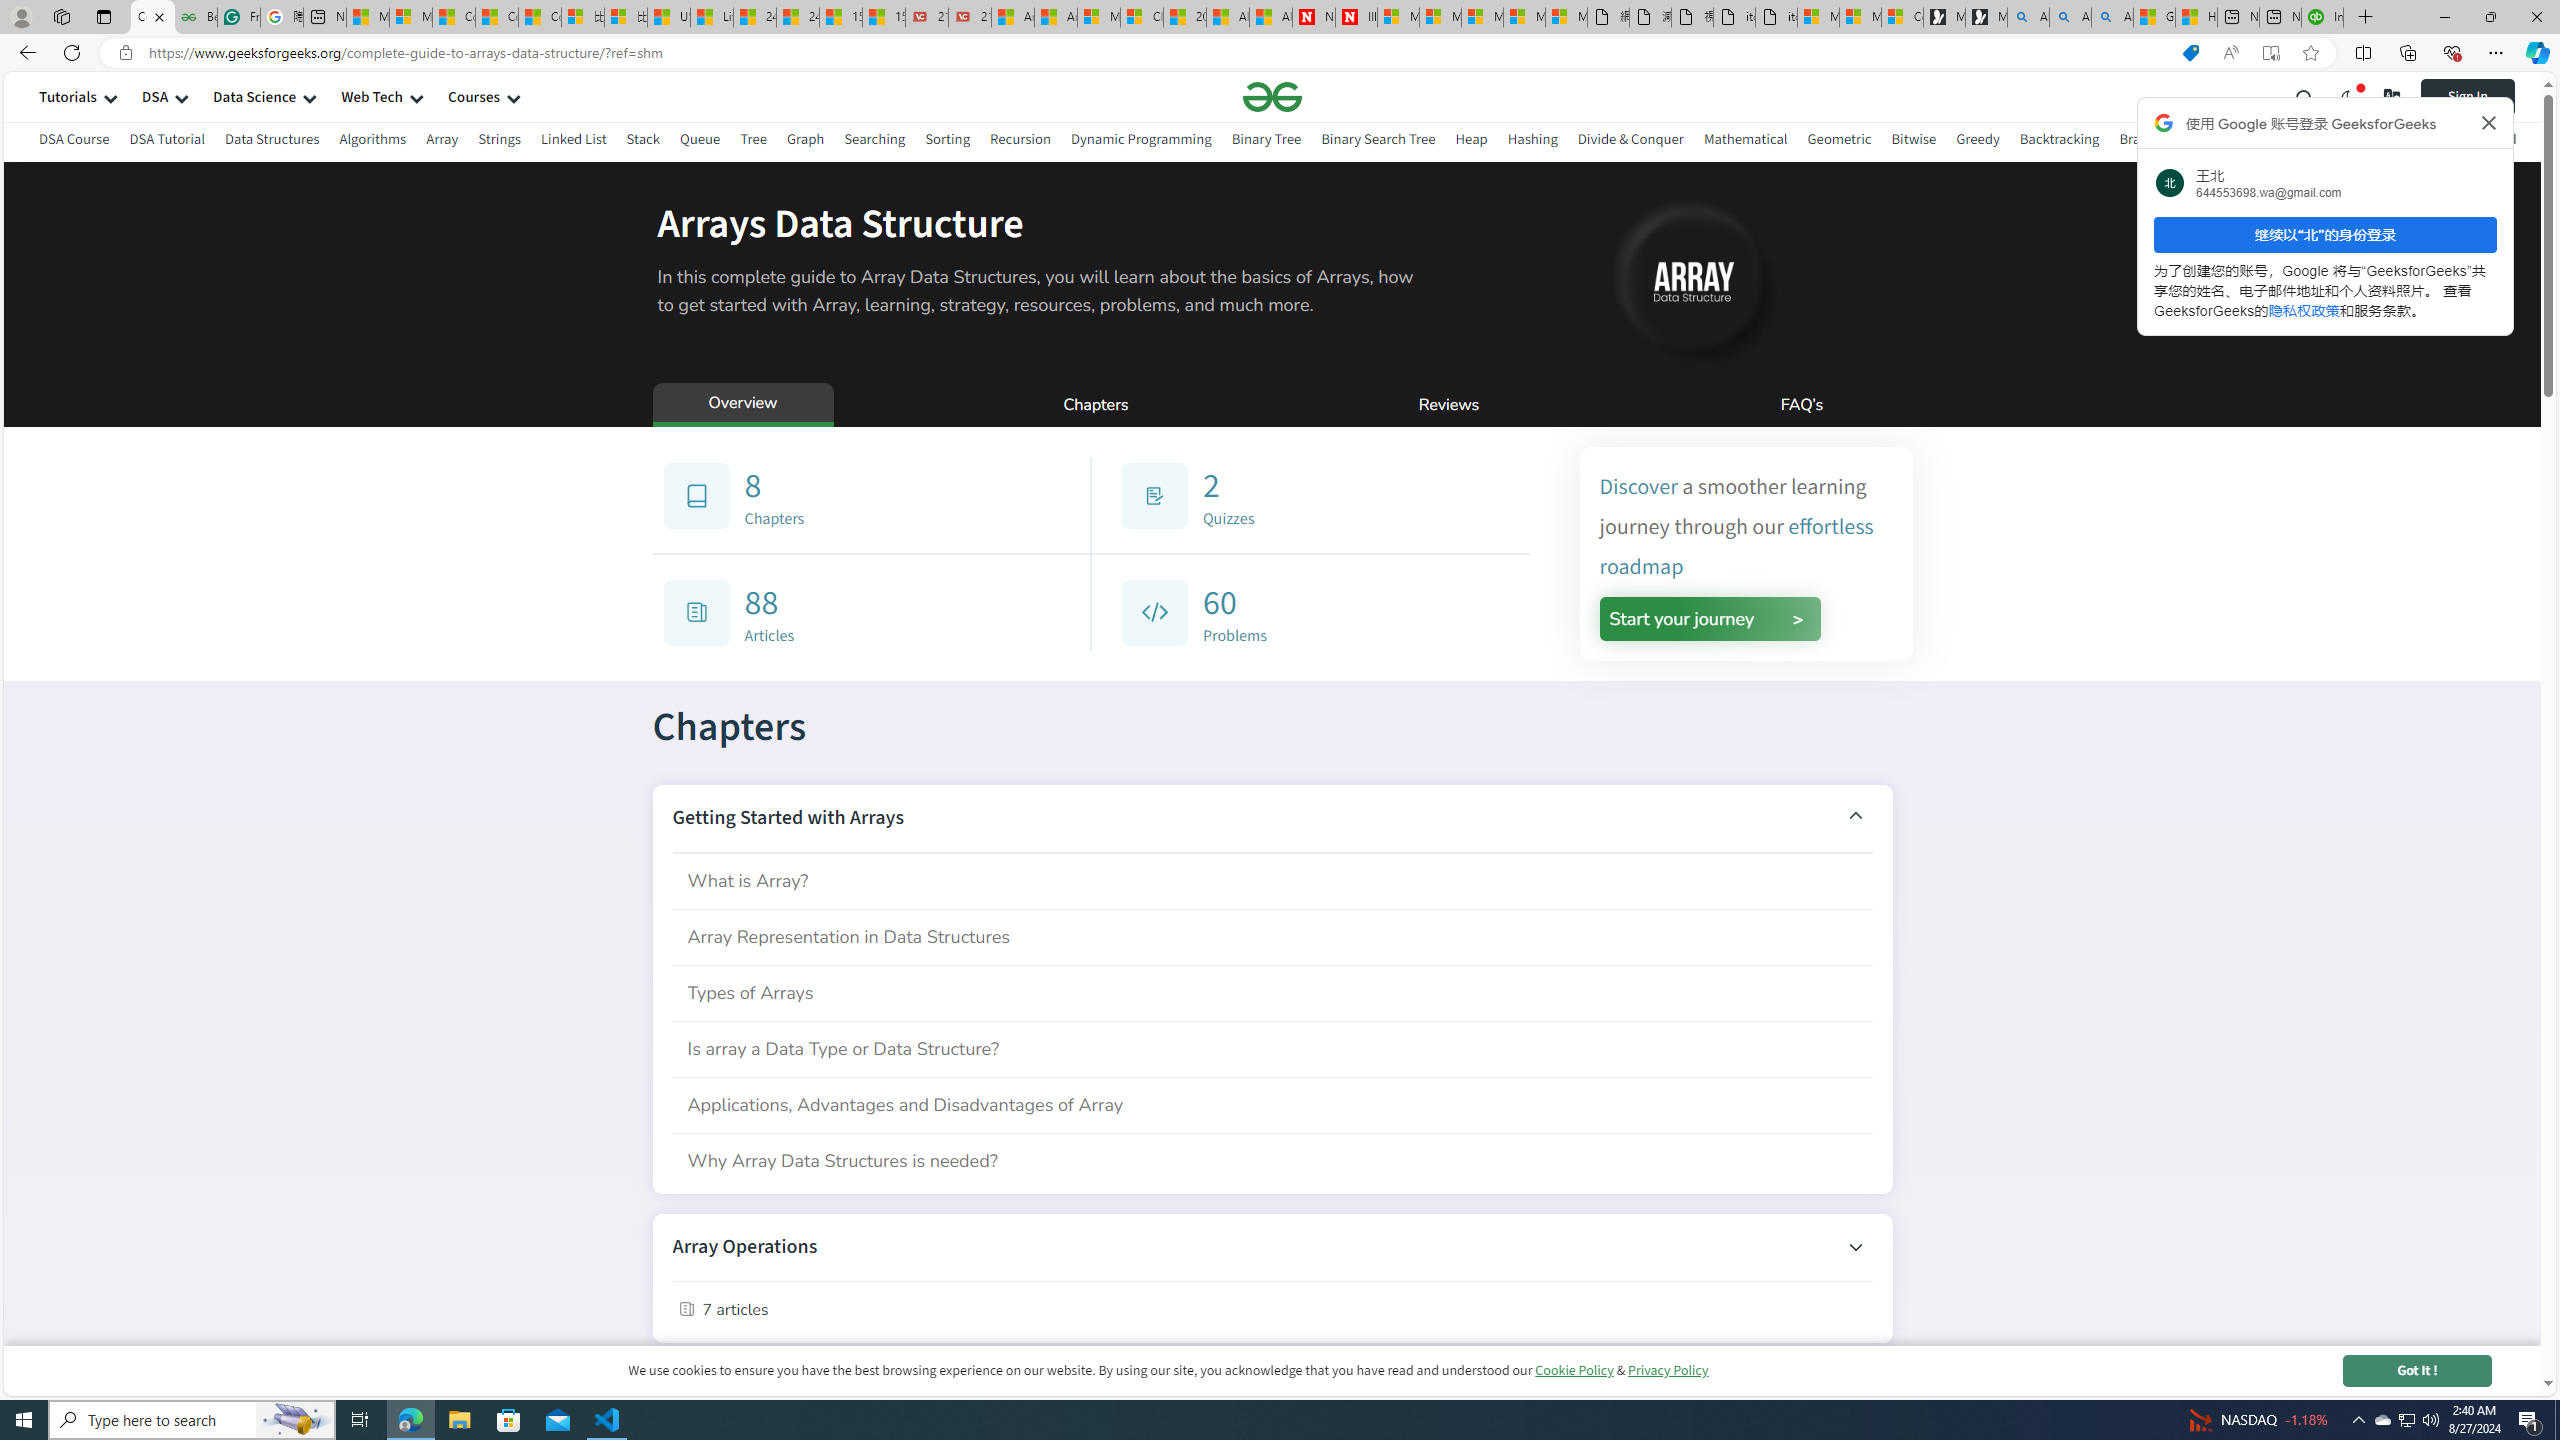  What do you see at coordinates (441, 139) in the screenshot?
I see `Array` at bounding box center [441, 139].